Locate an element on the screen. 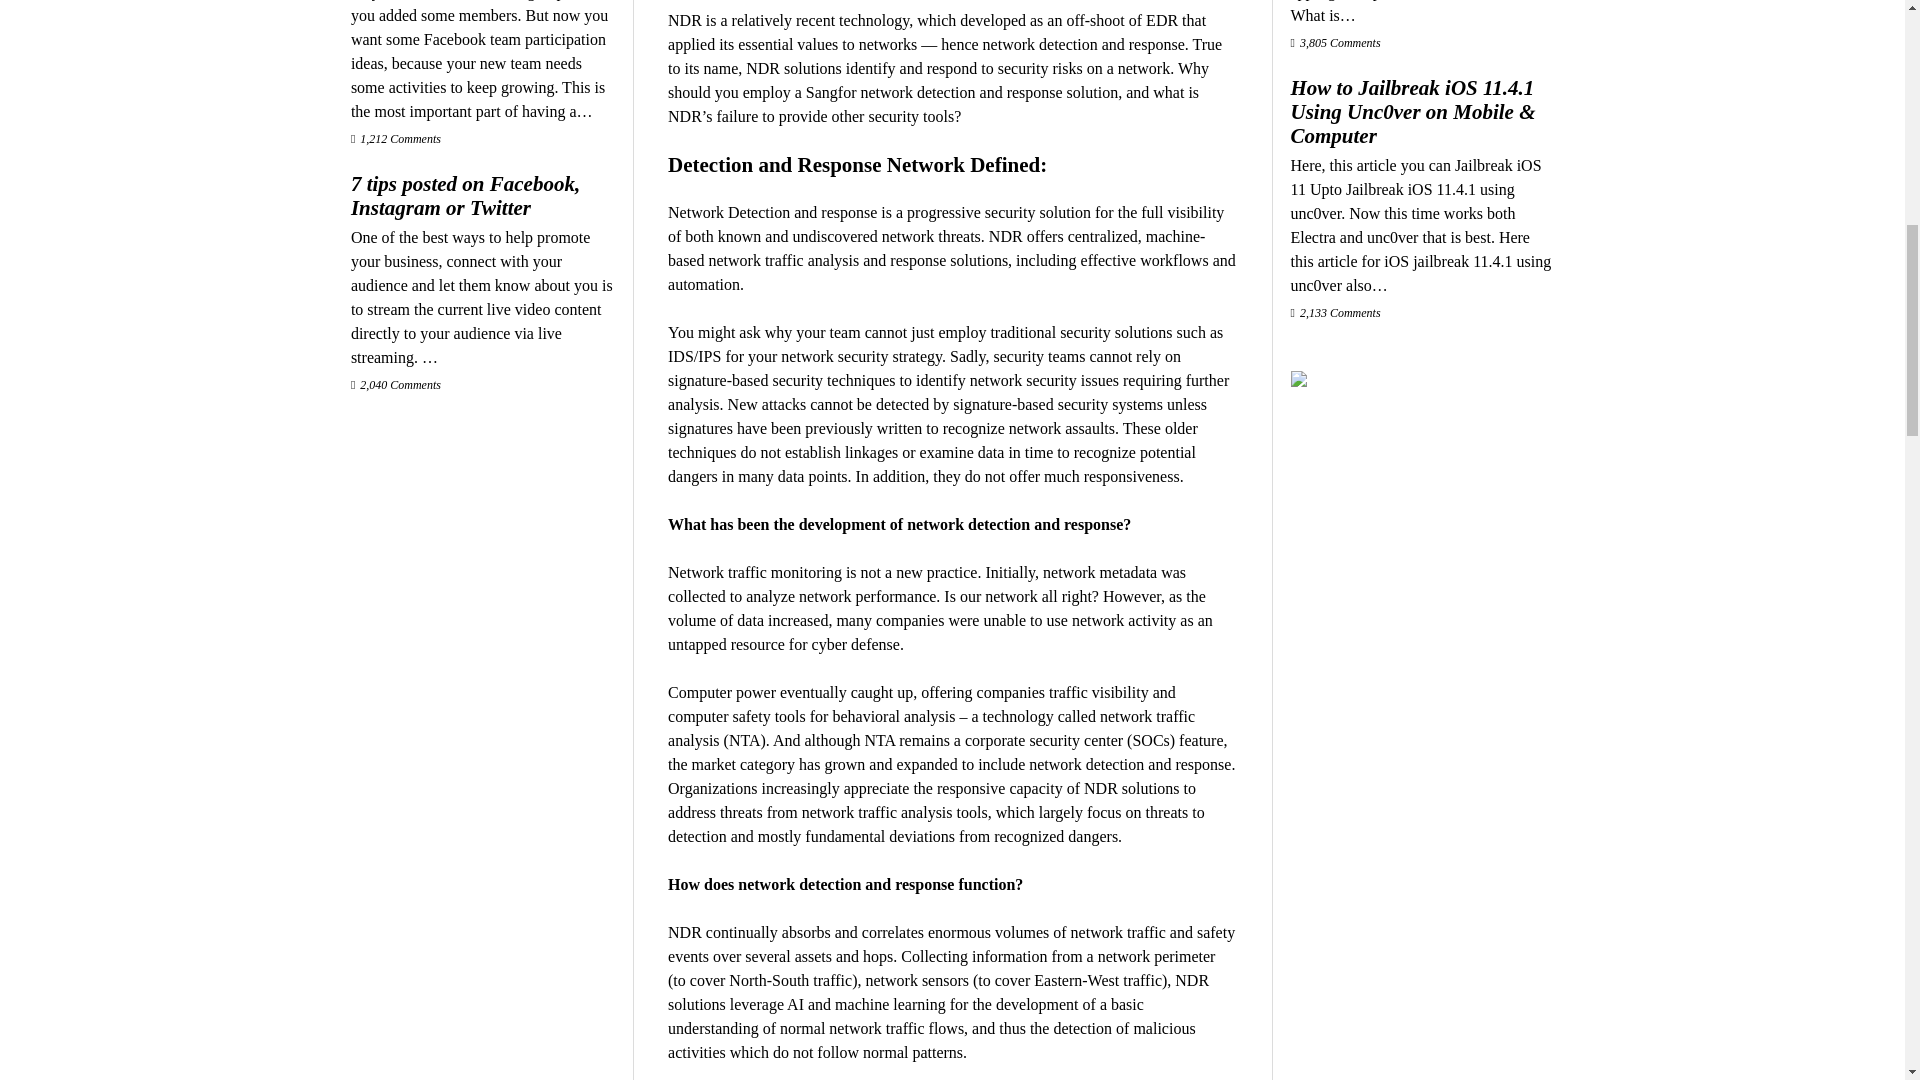 The image size is (1920, 1080). 2,040 Comments is located at coordinates (396, 385).